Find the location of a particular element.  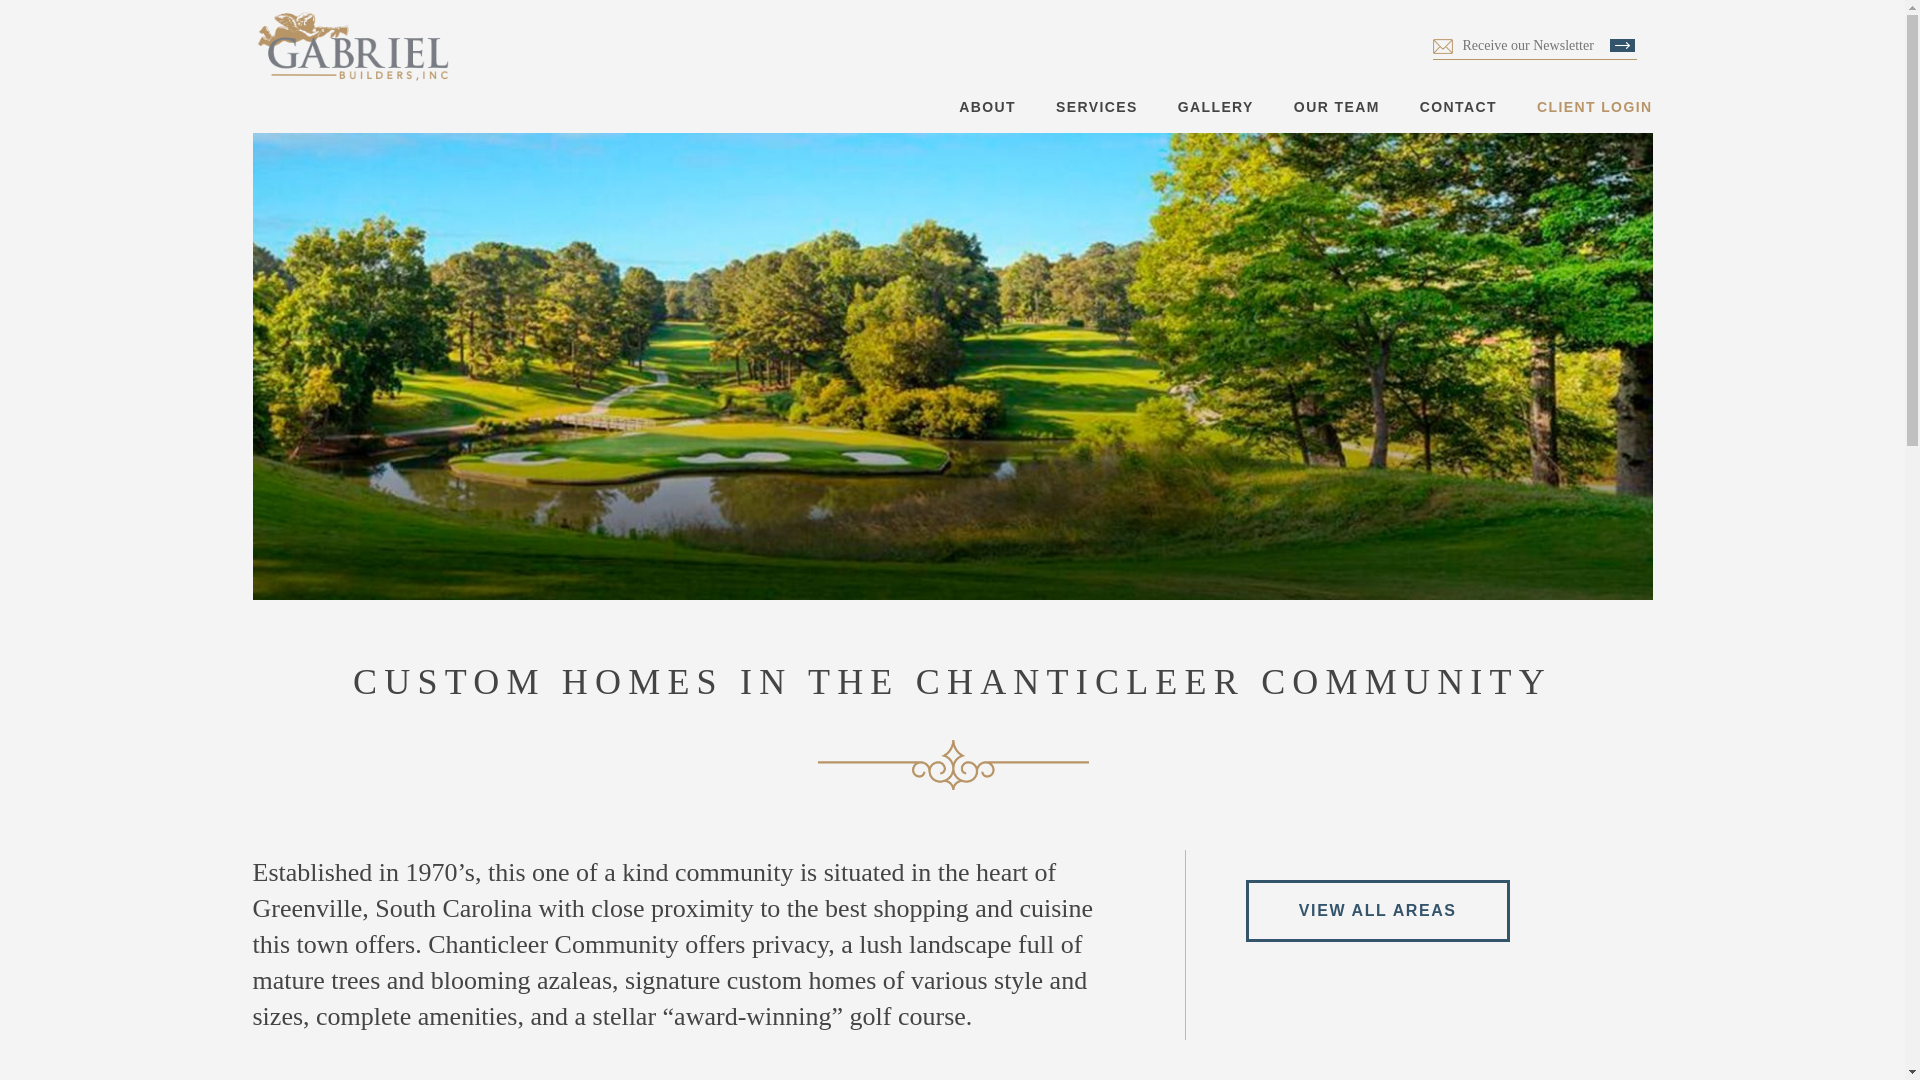

ABOUT is located at coordinates (986, 106).